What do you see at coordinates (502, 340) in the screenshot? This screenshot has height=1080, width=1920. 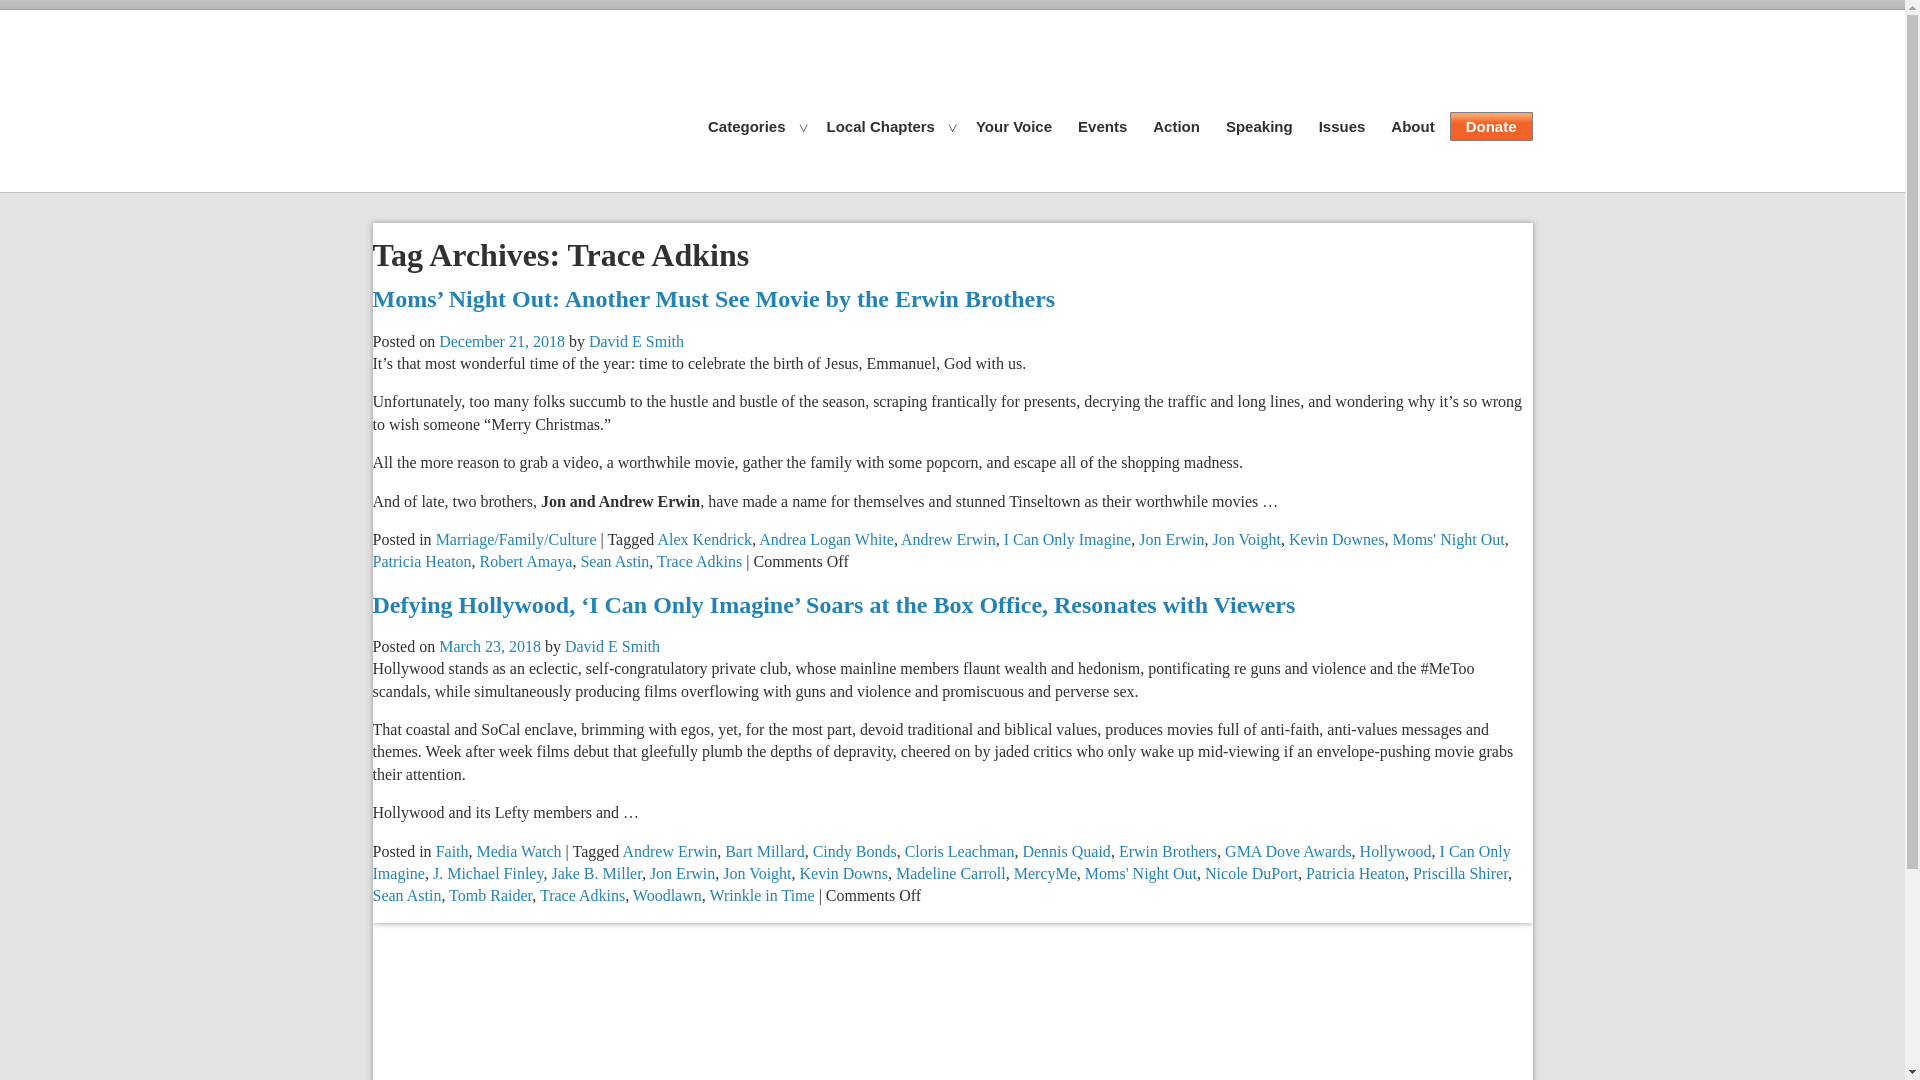 I see `3:00 PM` at bounding box center [502, 340].